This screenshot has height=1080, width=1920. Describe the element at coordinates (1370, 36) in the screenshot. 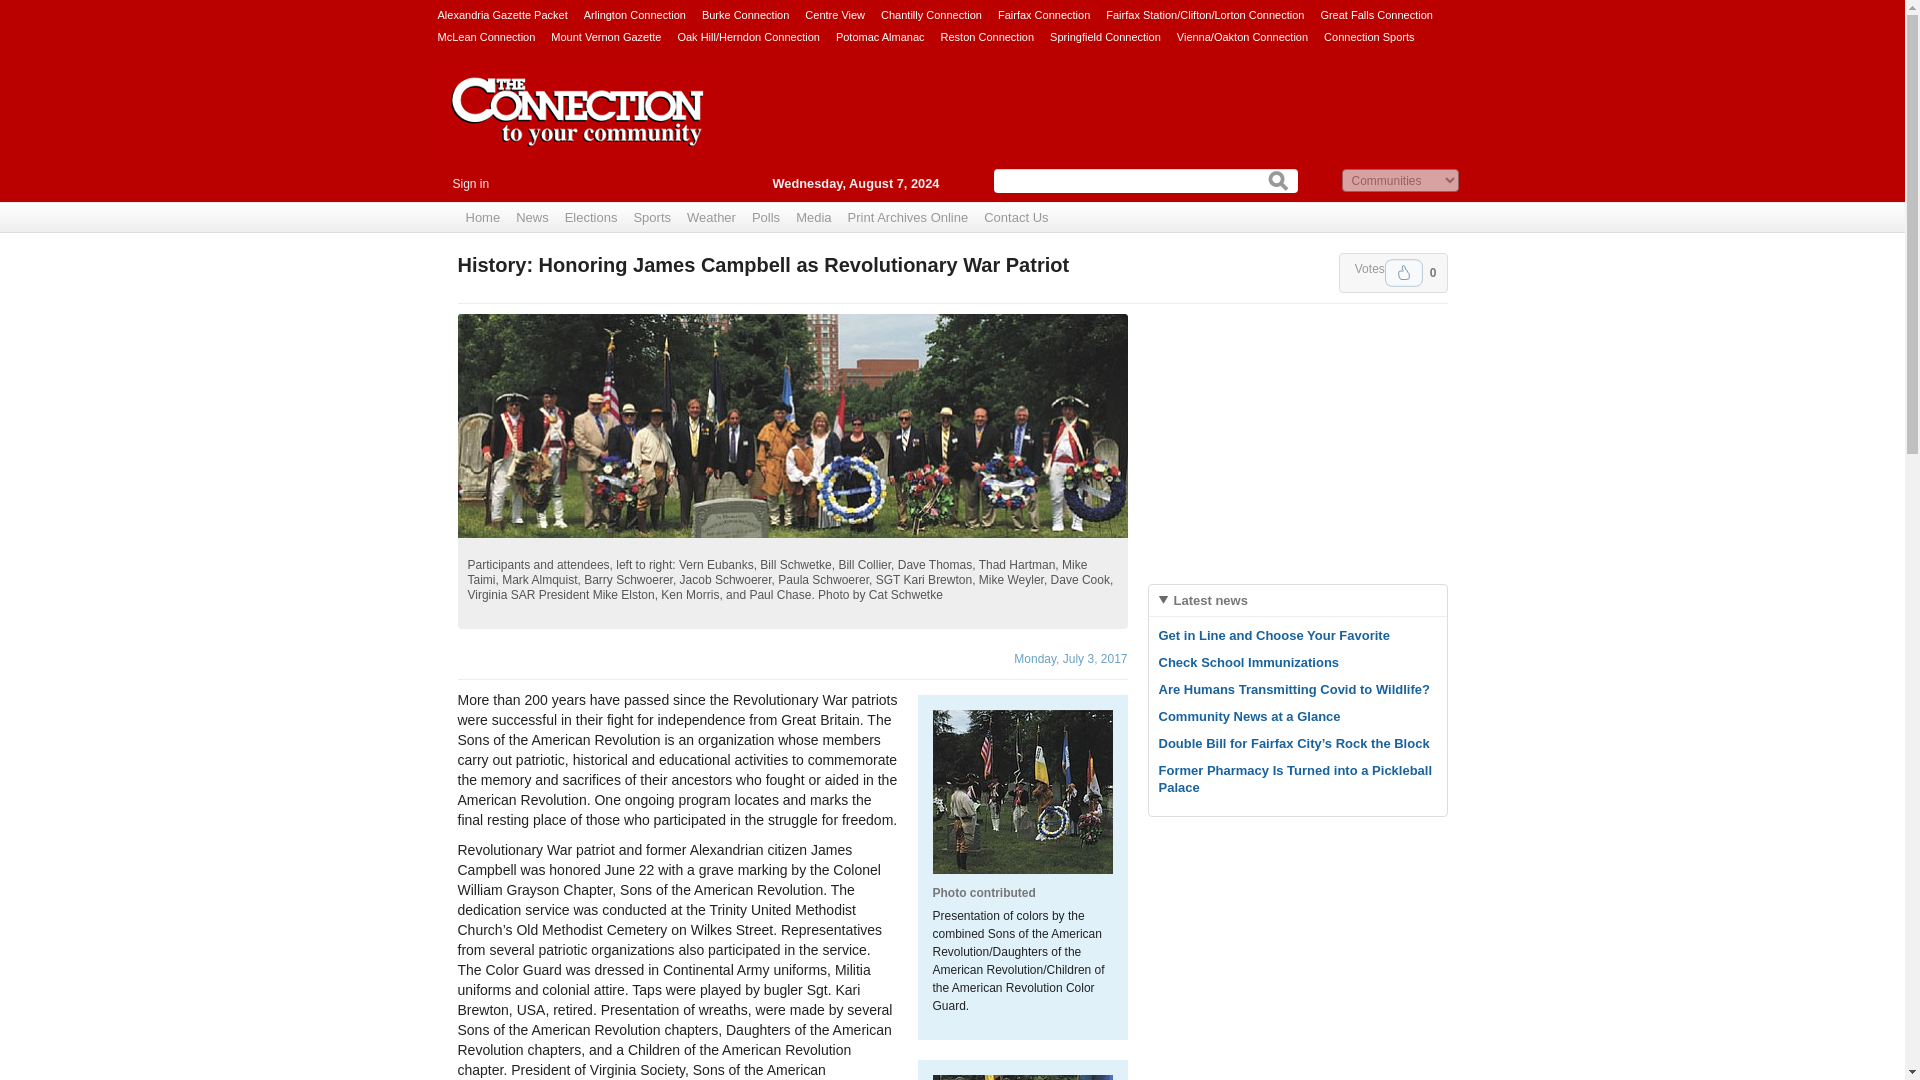

I see `Connection Sports` at that location.